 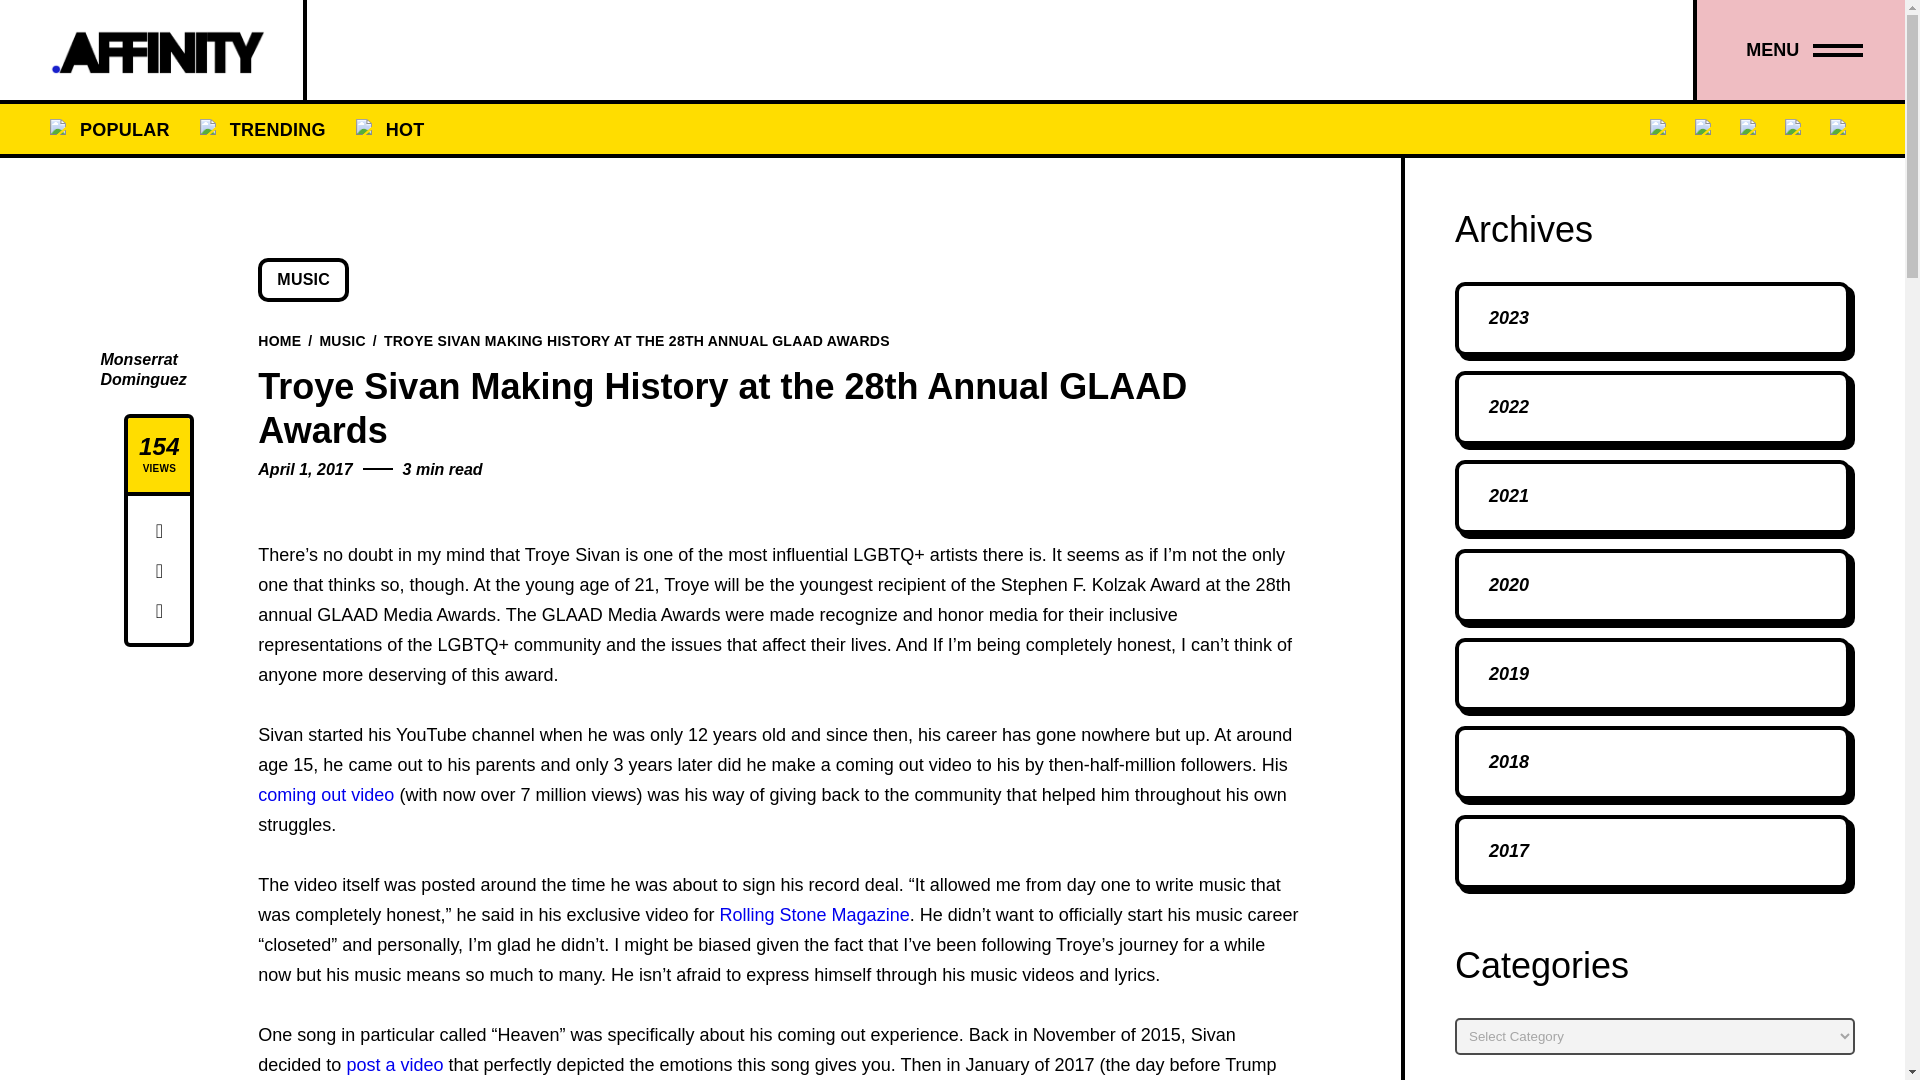 What do you see at coordinates (405, 128) in the screenshot?
I see `HOT` at bounding box center [405, 128].